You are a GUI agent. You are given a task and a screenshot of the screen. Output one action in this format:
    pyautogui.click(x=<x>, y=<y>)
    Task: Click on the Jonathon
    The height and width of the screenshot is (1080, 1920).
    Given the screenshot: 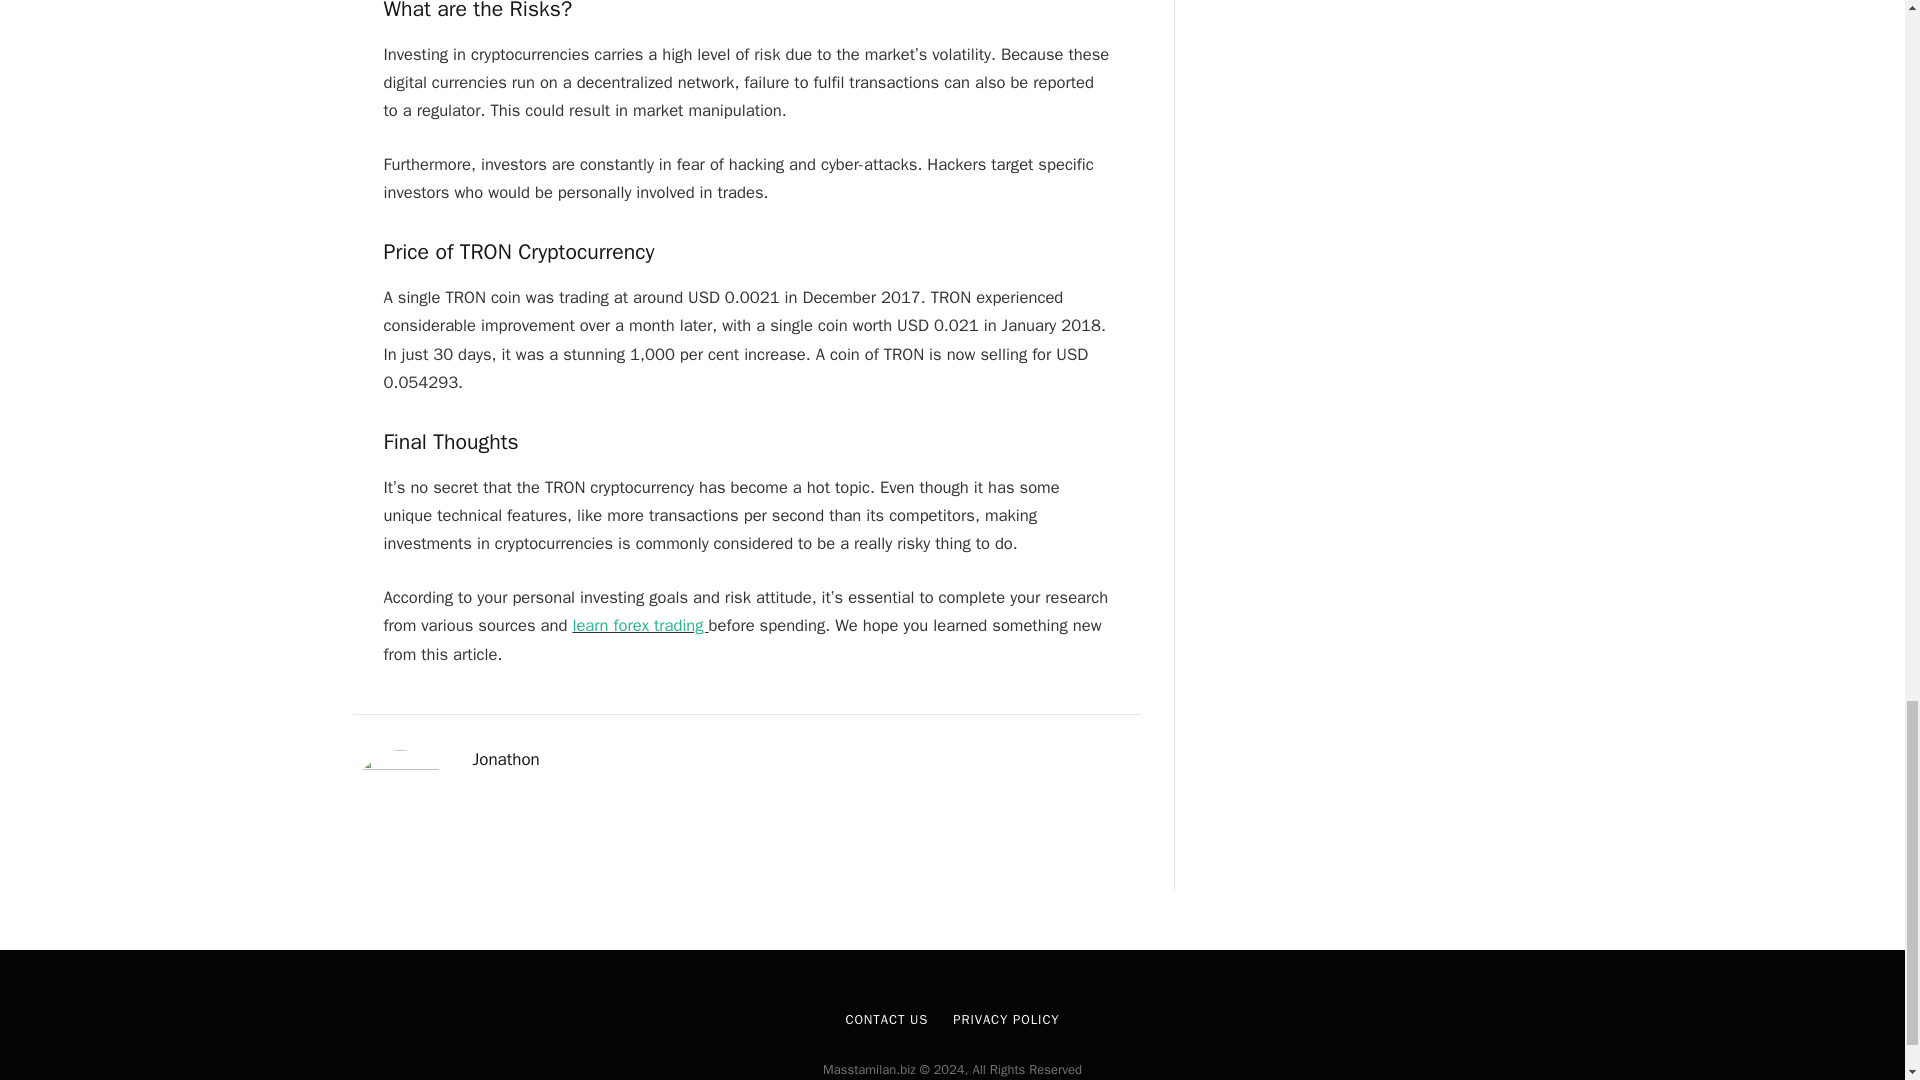 What is the action you would take?
    pyautogui.click(x=506, y=760)
    